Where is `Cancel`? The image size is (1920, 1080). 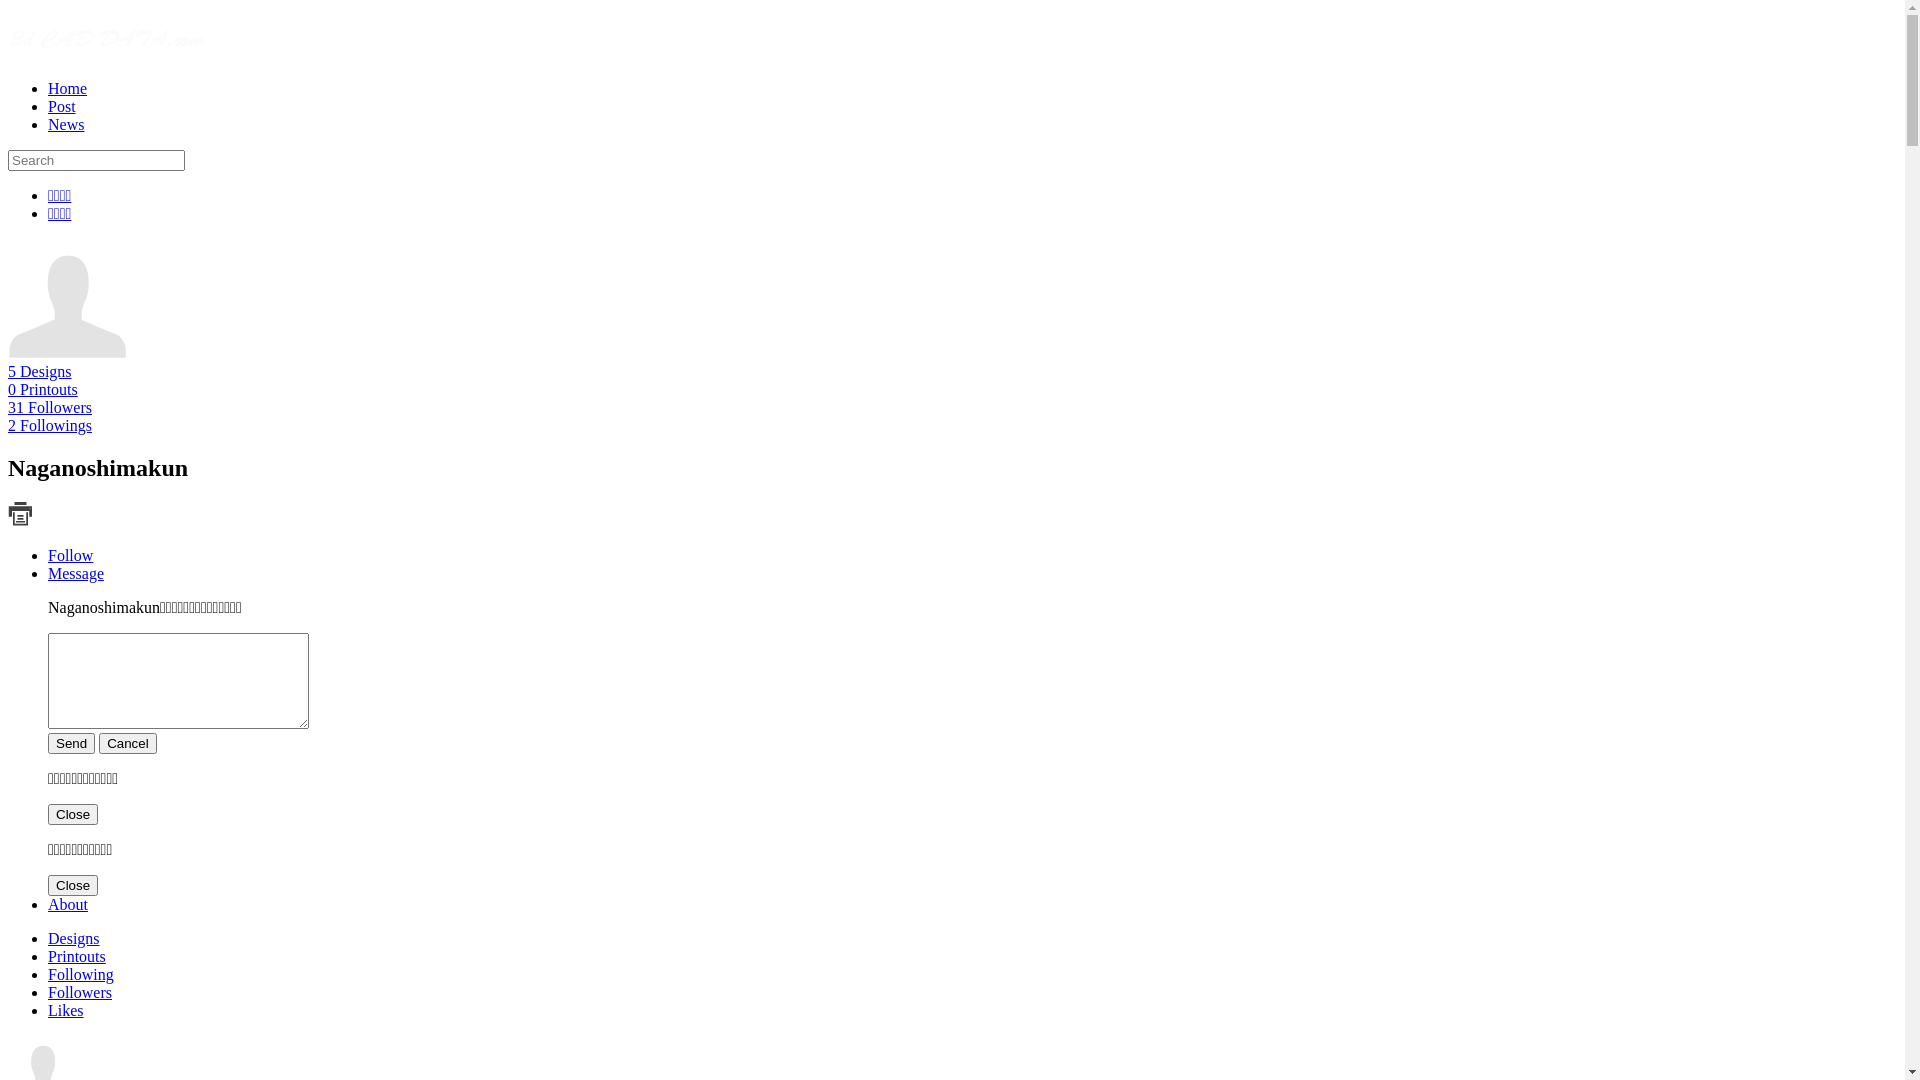 Cancel is located at coordinates (128, 744).